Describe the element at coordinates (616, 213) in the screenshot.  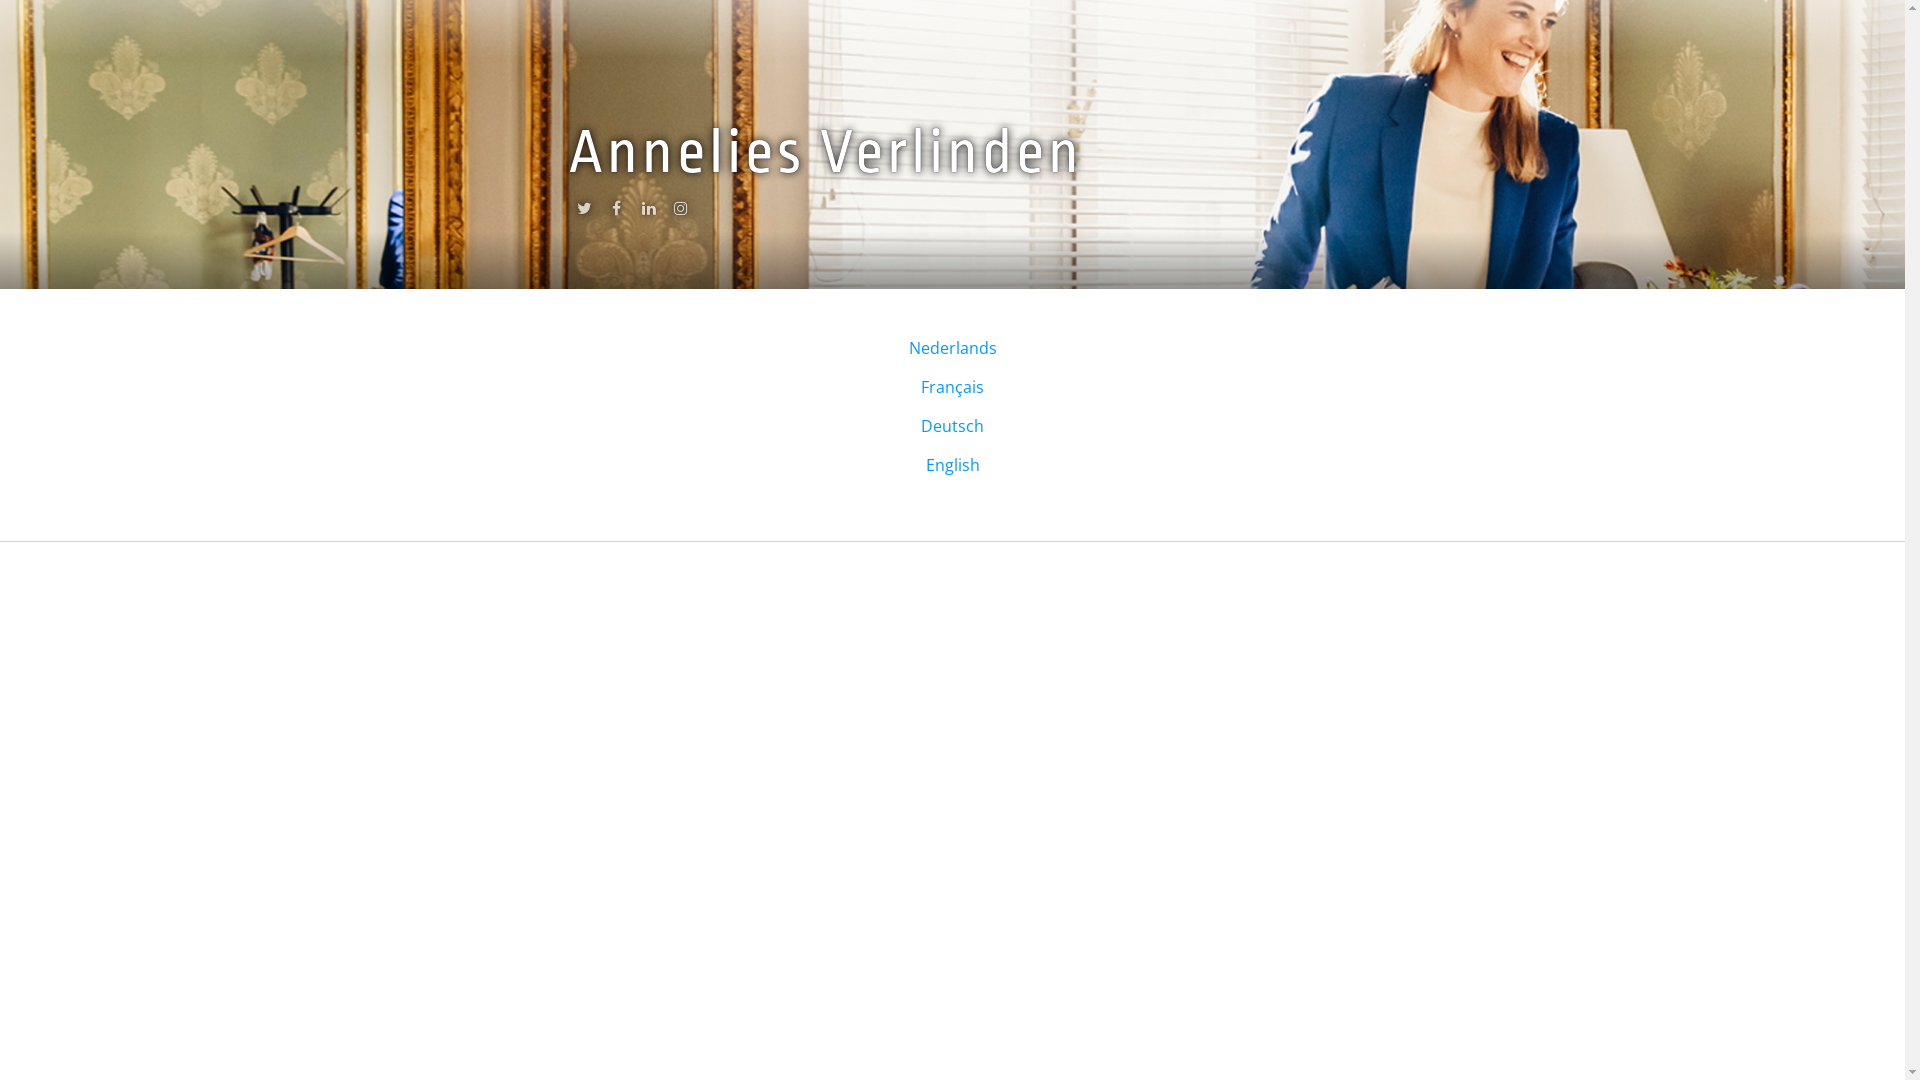
I see `facebook` at that location.